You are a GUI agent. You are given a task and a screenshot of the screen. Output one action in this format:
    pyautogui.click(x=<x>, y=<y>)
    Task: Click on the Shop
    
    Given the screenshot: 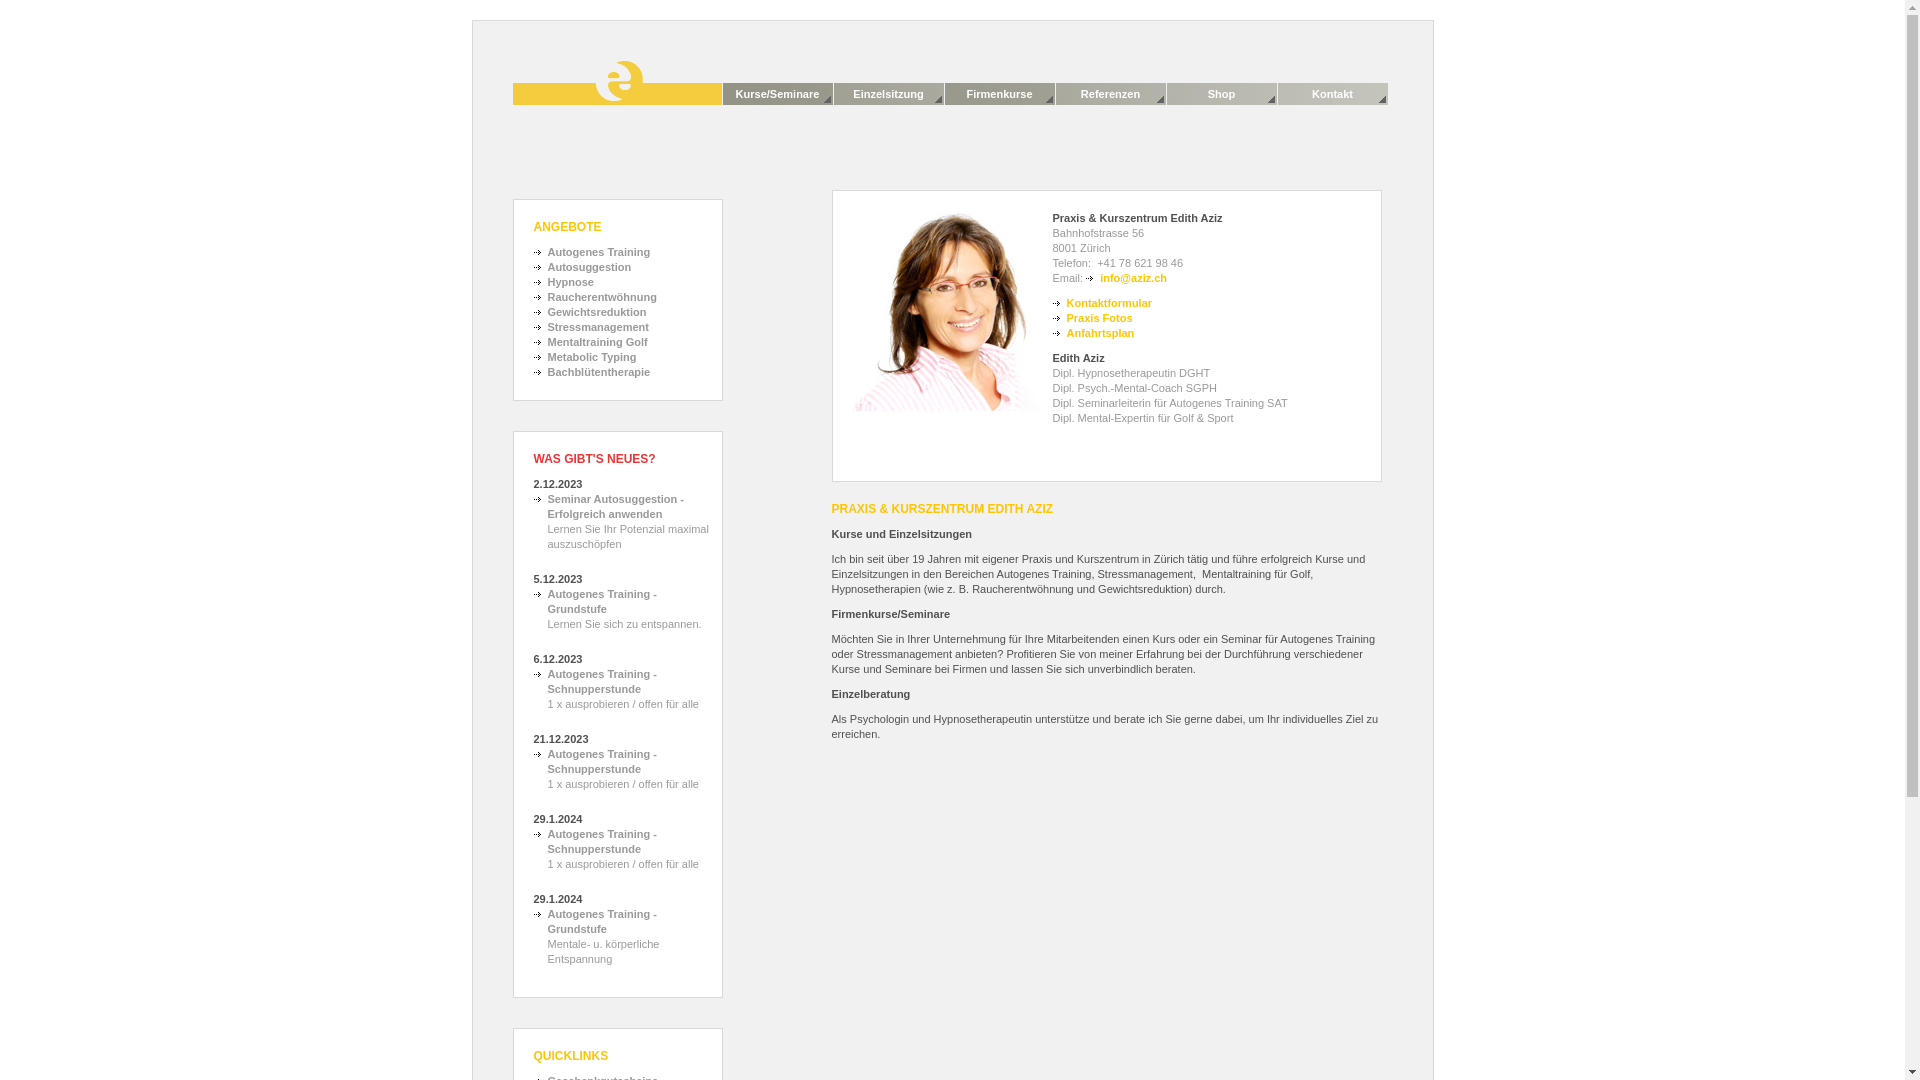 What is the action you would take?
    pyautogui.click(x=1221, y=94)
    